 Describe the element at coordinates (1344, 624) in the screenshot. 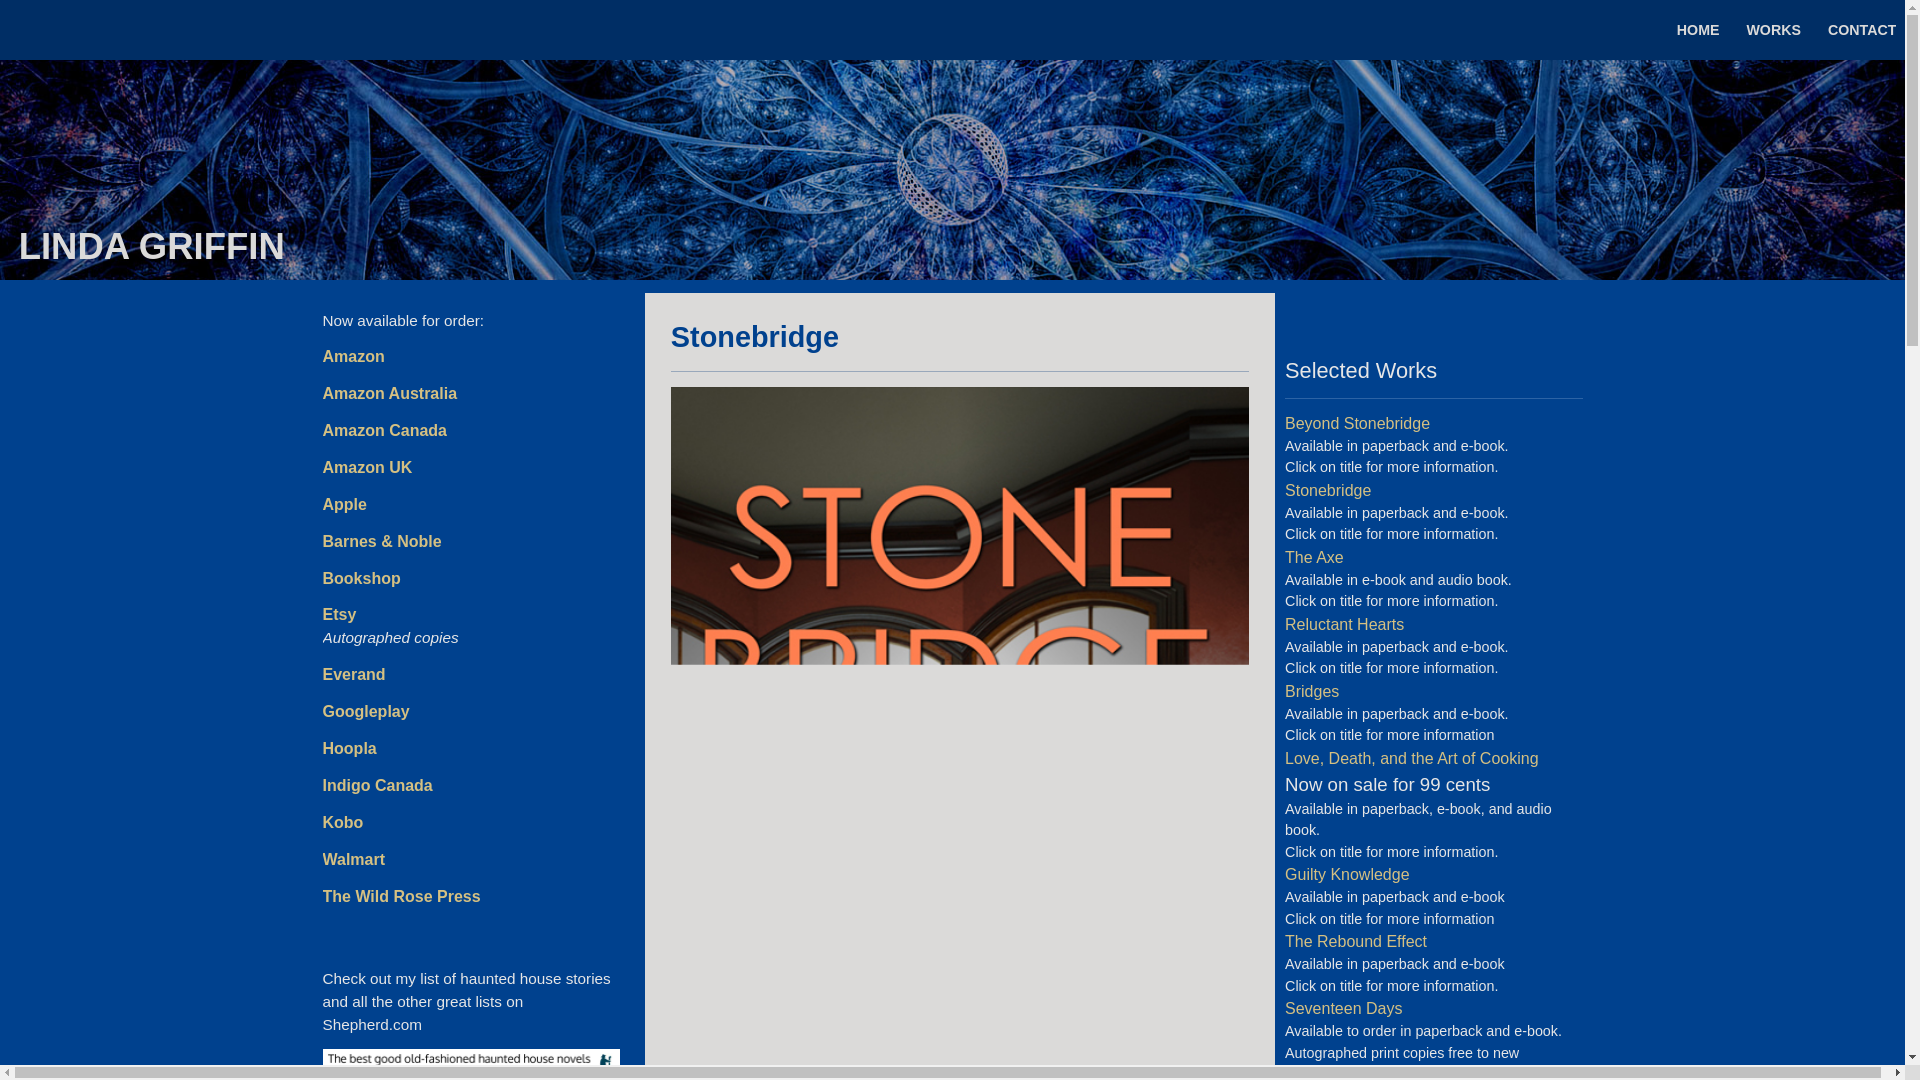

I see `Reluctant Hearts` at that location.